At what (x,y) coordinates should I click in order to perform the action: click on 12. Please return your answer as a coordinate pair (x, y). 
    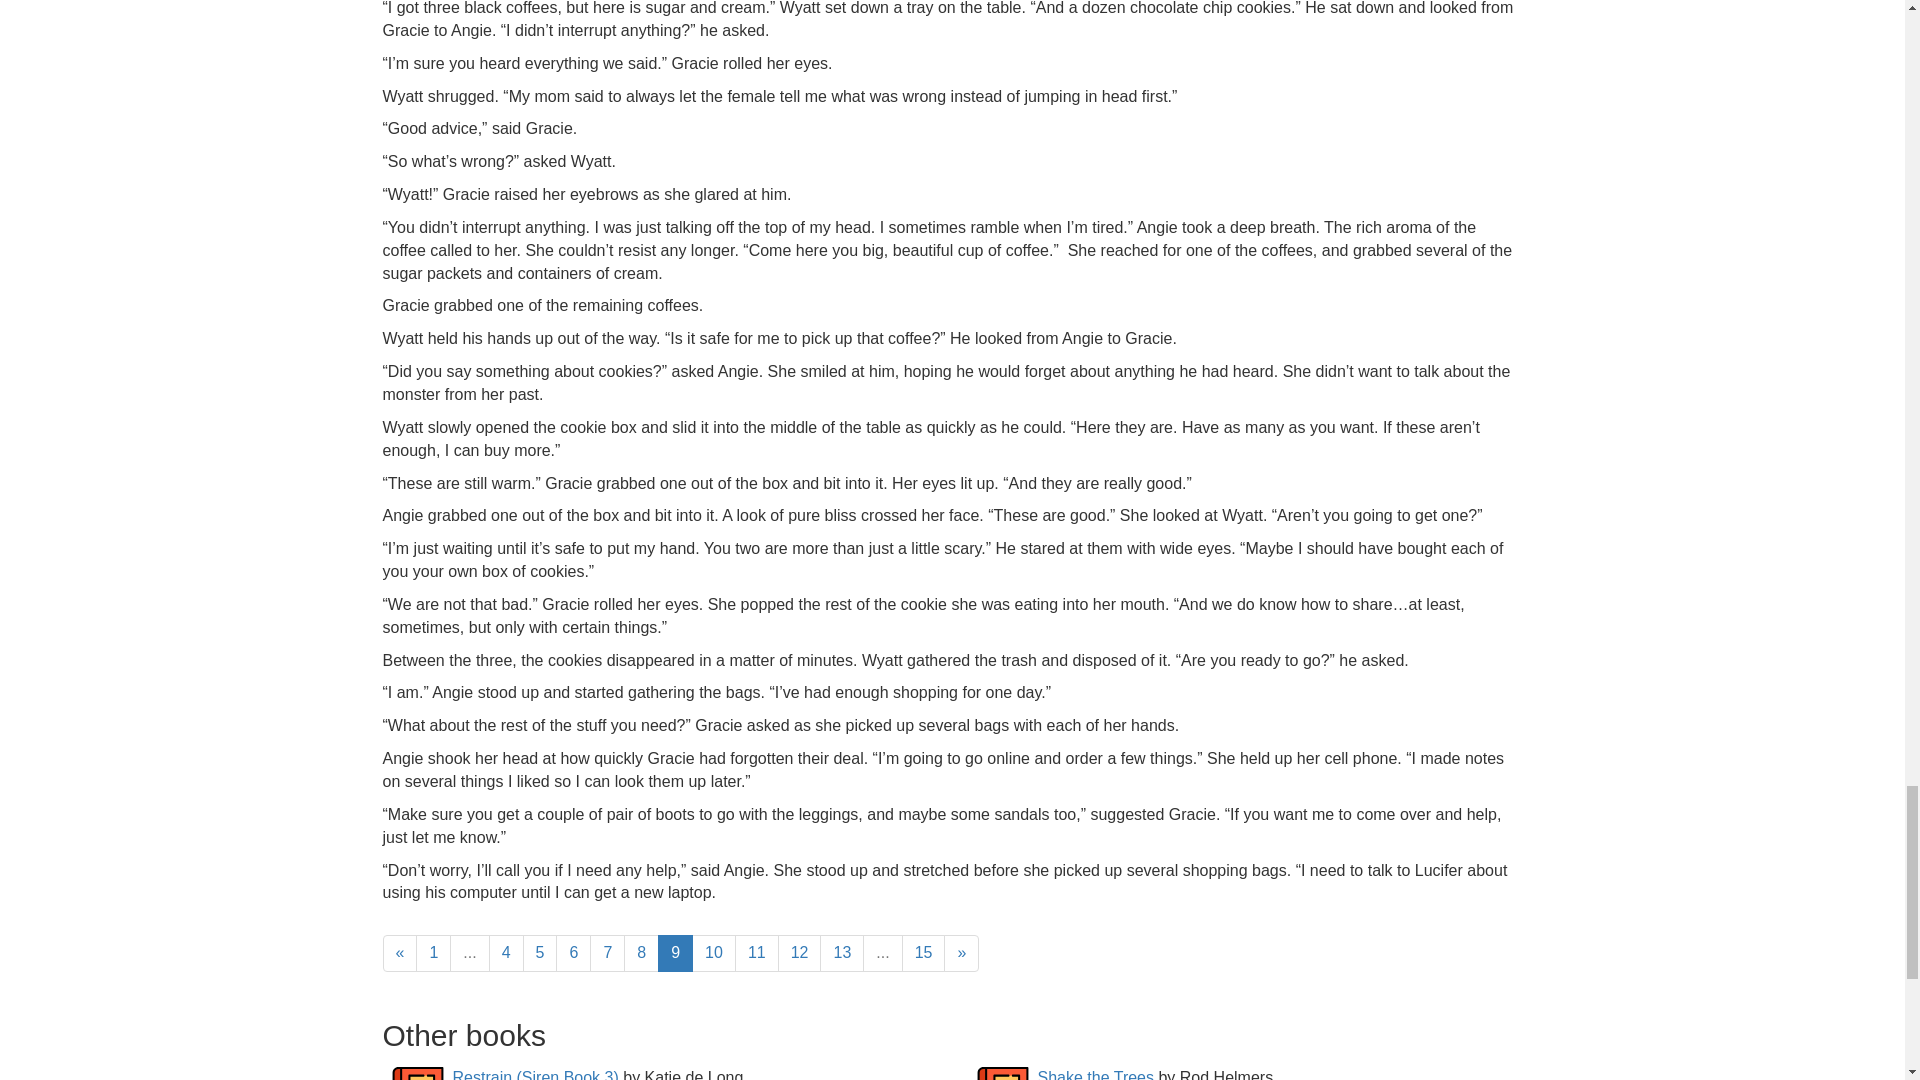
    Looking at the image, I should click on (799, 954).